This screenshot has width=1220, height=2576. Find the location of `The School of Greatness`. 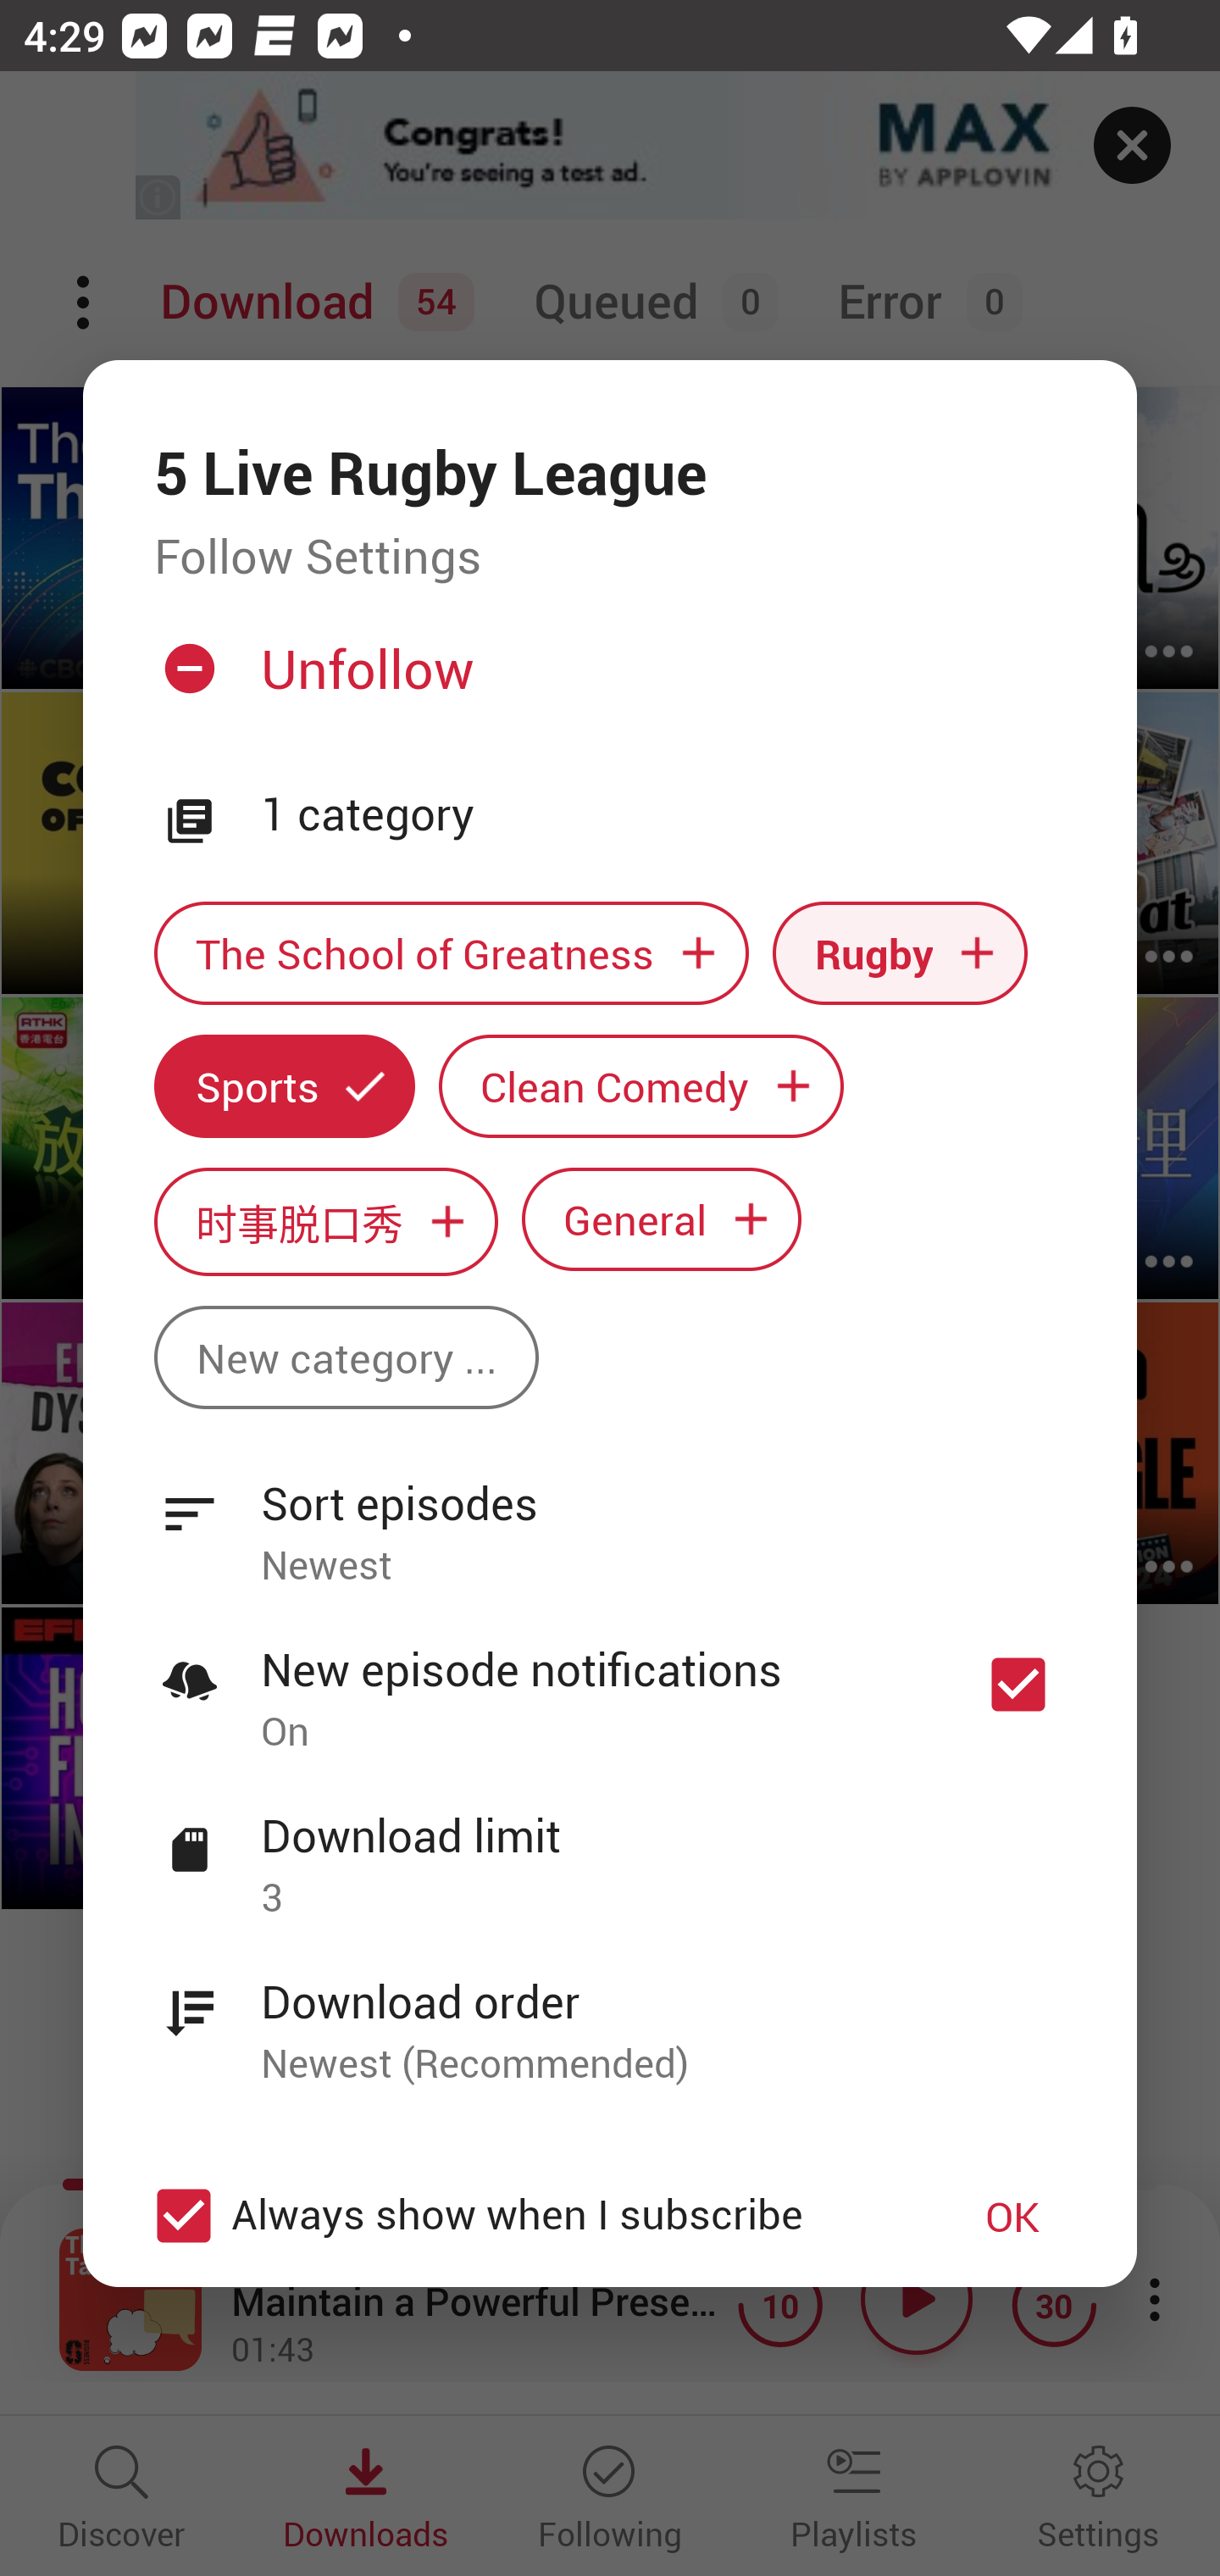

The School of Greatness is located at coordinates (451, 952).